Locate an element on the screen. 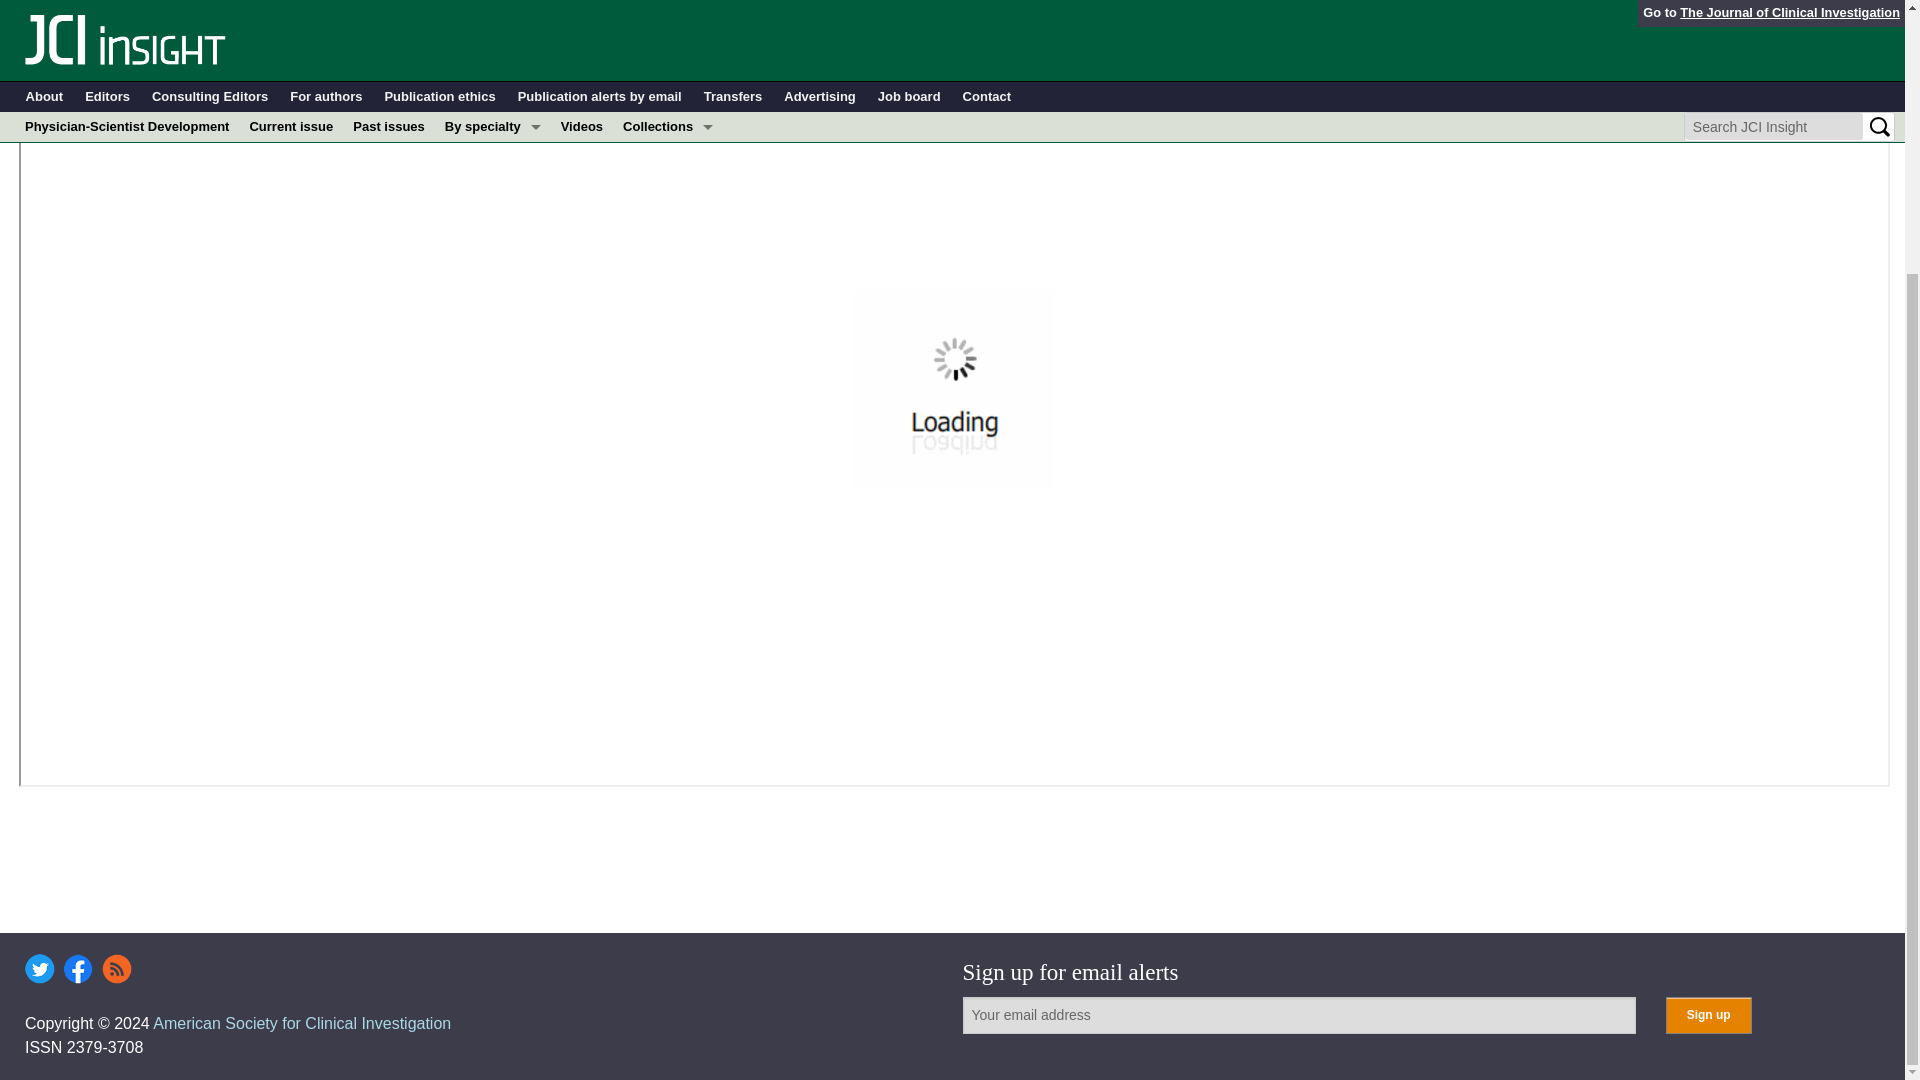  RSS is located at coordinates (116, 968).